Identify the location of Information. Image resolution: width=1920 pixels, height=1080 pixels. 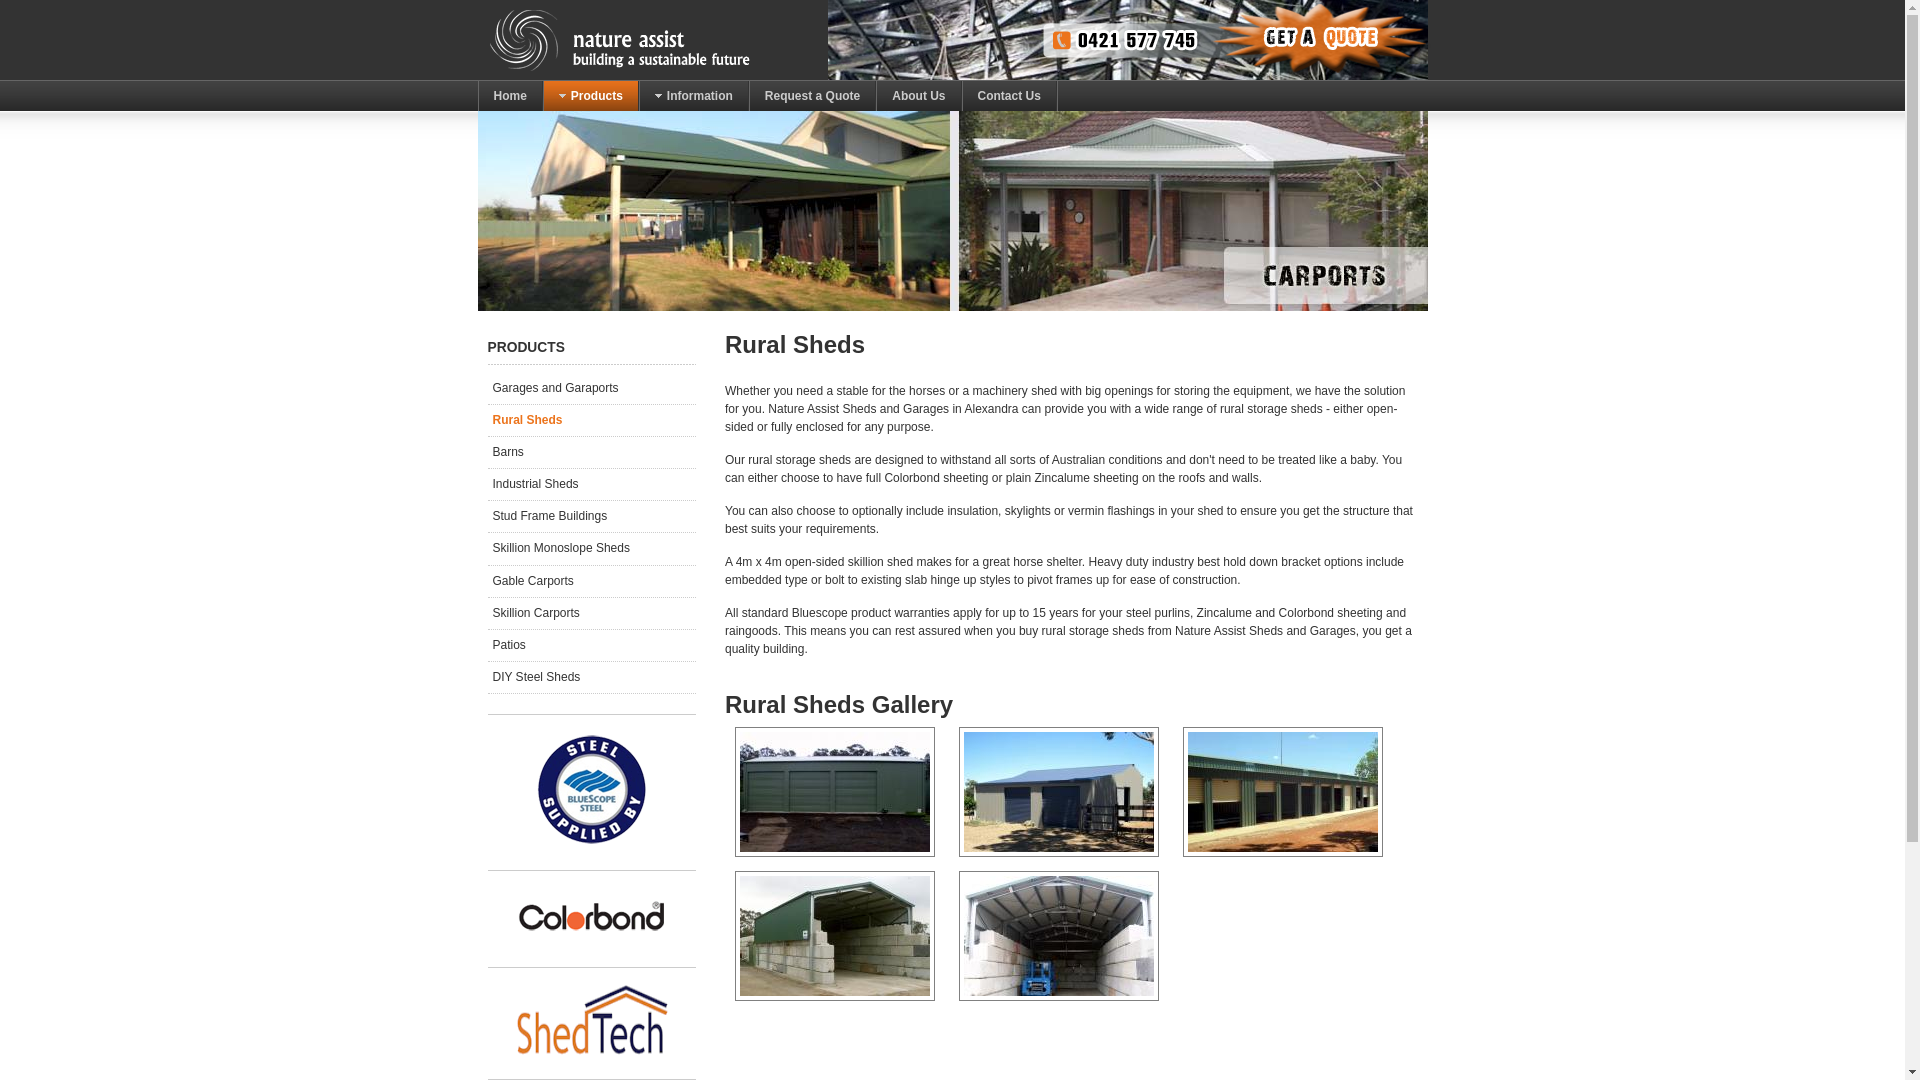
(694, 96).